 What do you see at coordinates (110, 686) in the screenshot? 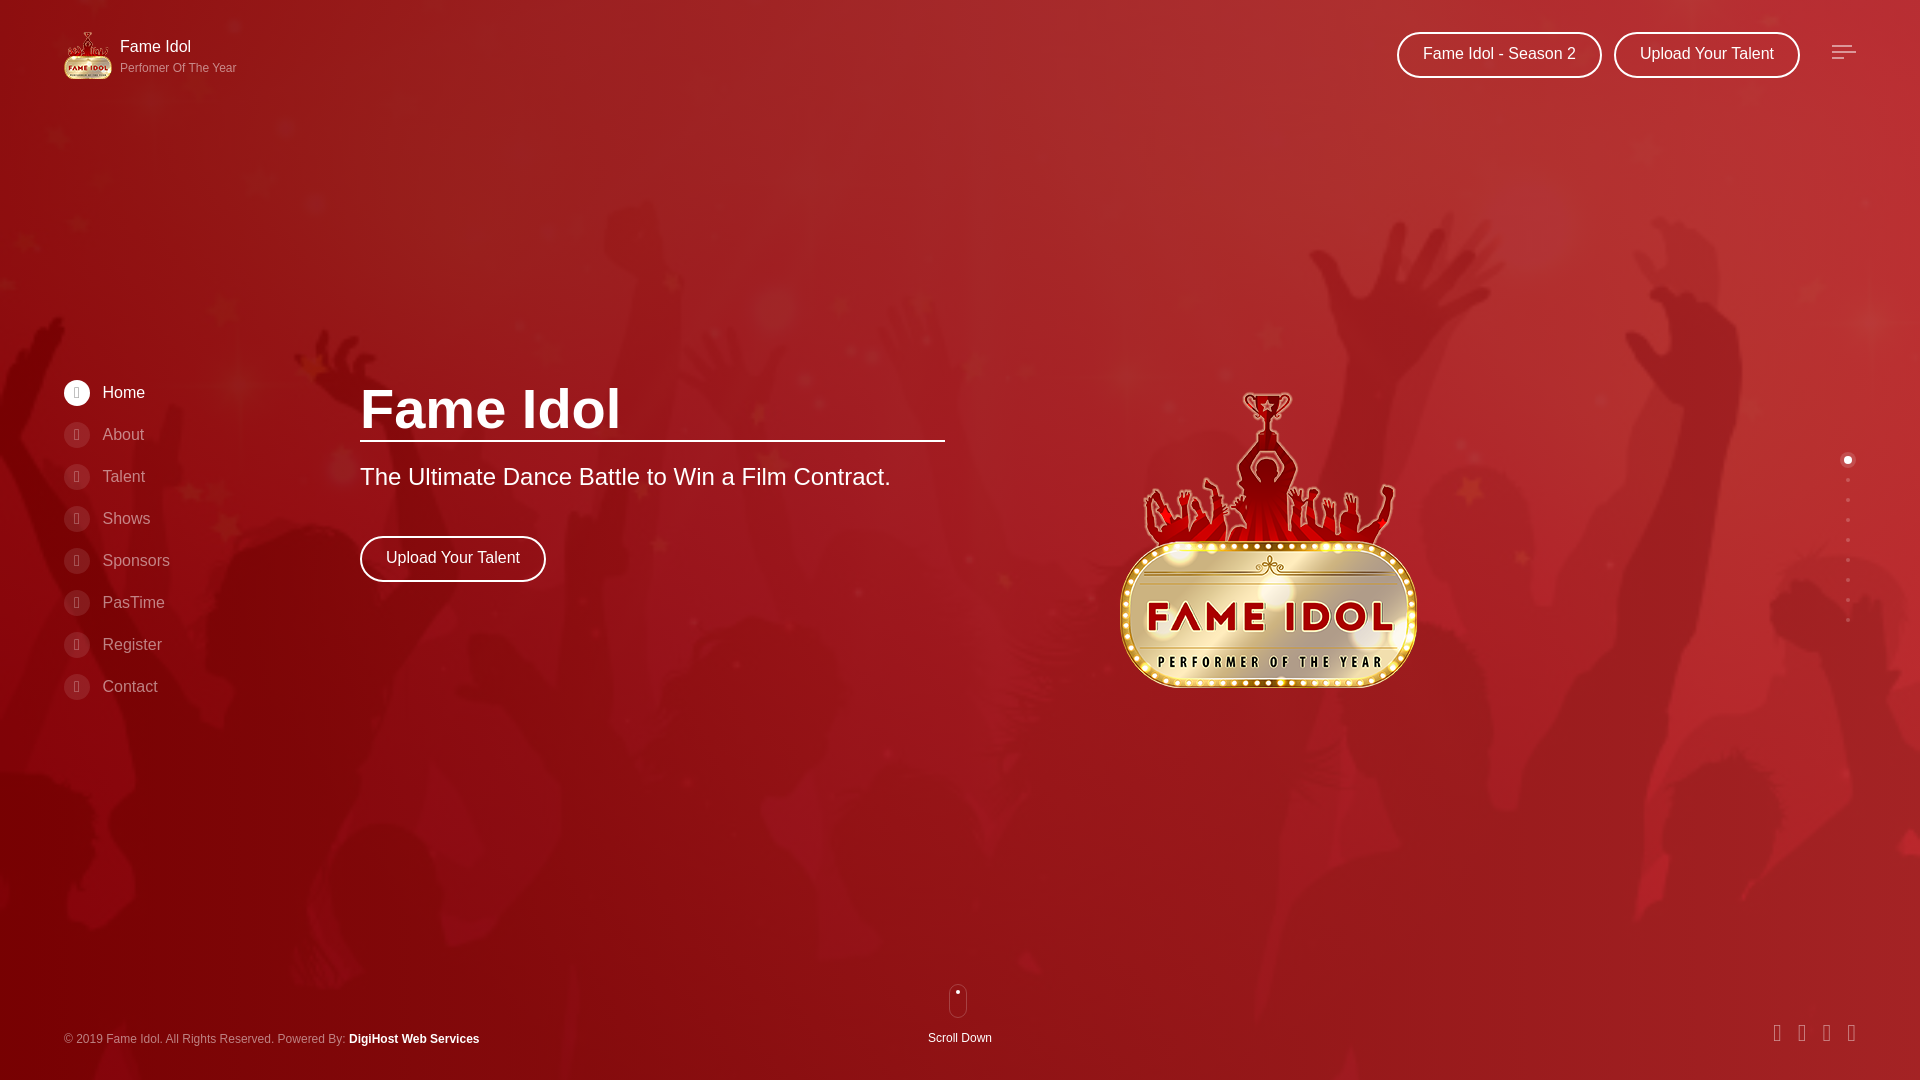
I see `About` at bounding box center [110, 686].